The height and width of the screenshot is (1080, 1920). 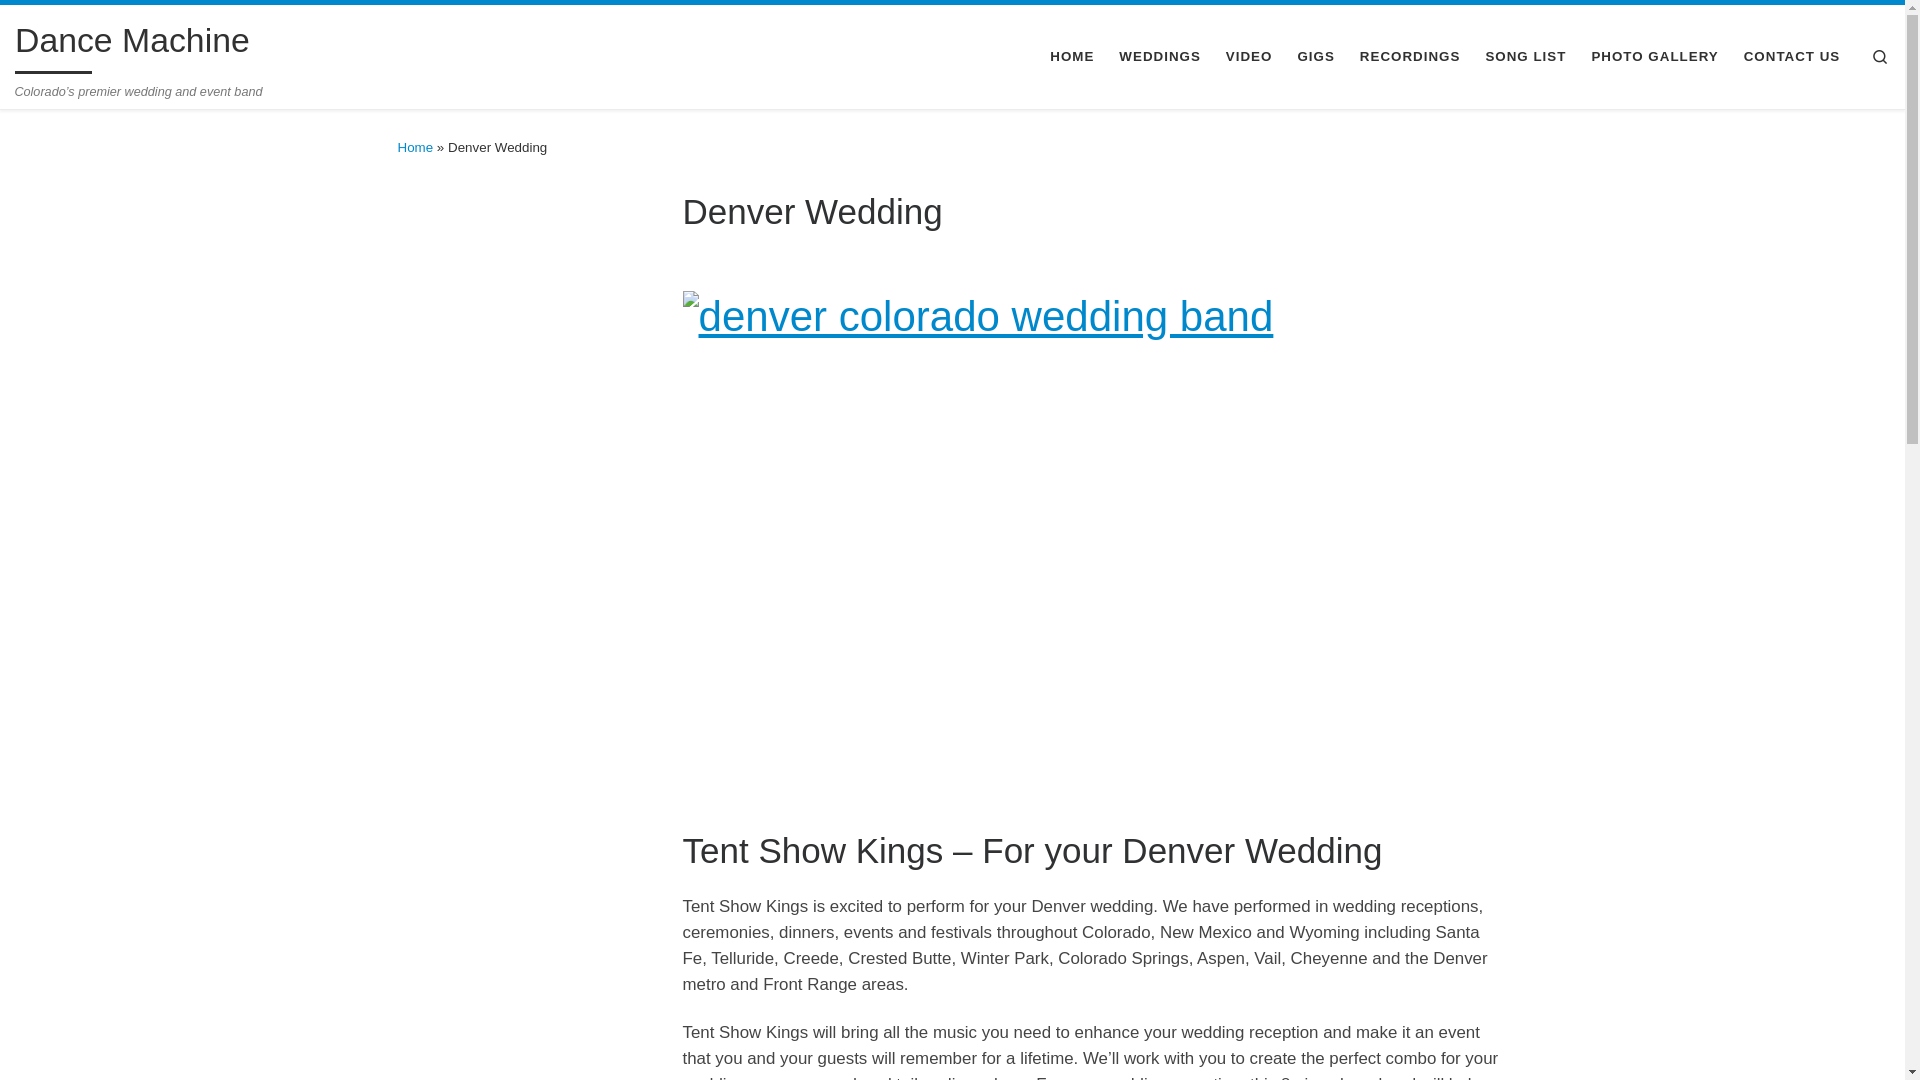 What do you see at coordinates (132, 44) in the screenshot?
I see `Dance Machine` at bounding box center [132, 44].